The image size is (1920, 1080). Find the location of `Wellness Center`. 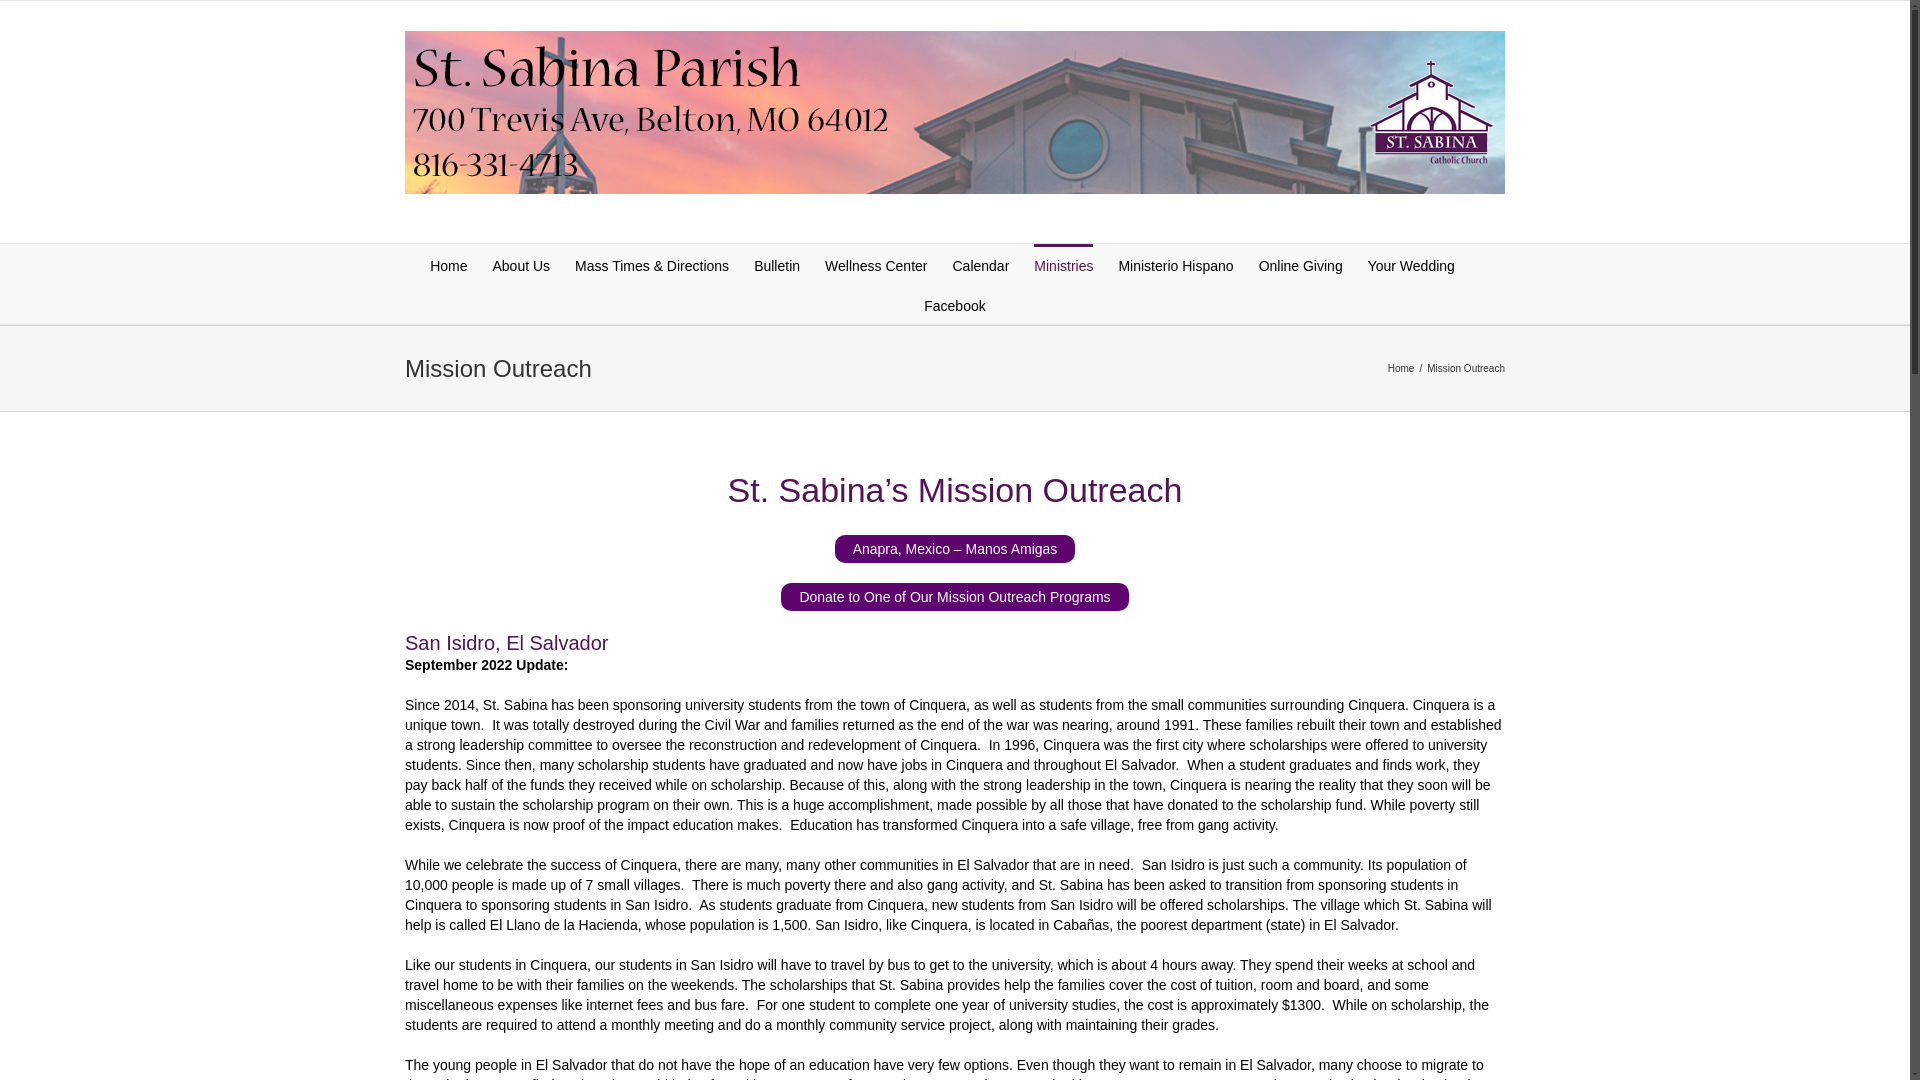

Wellness Center is located at coordinates (876, 264).